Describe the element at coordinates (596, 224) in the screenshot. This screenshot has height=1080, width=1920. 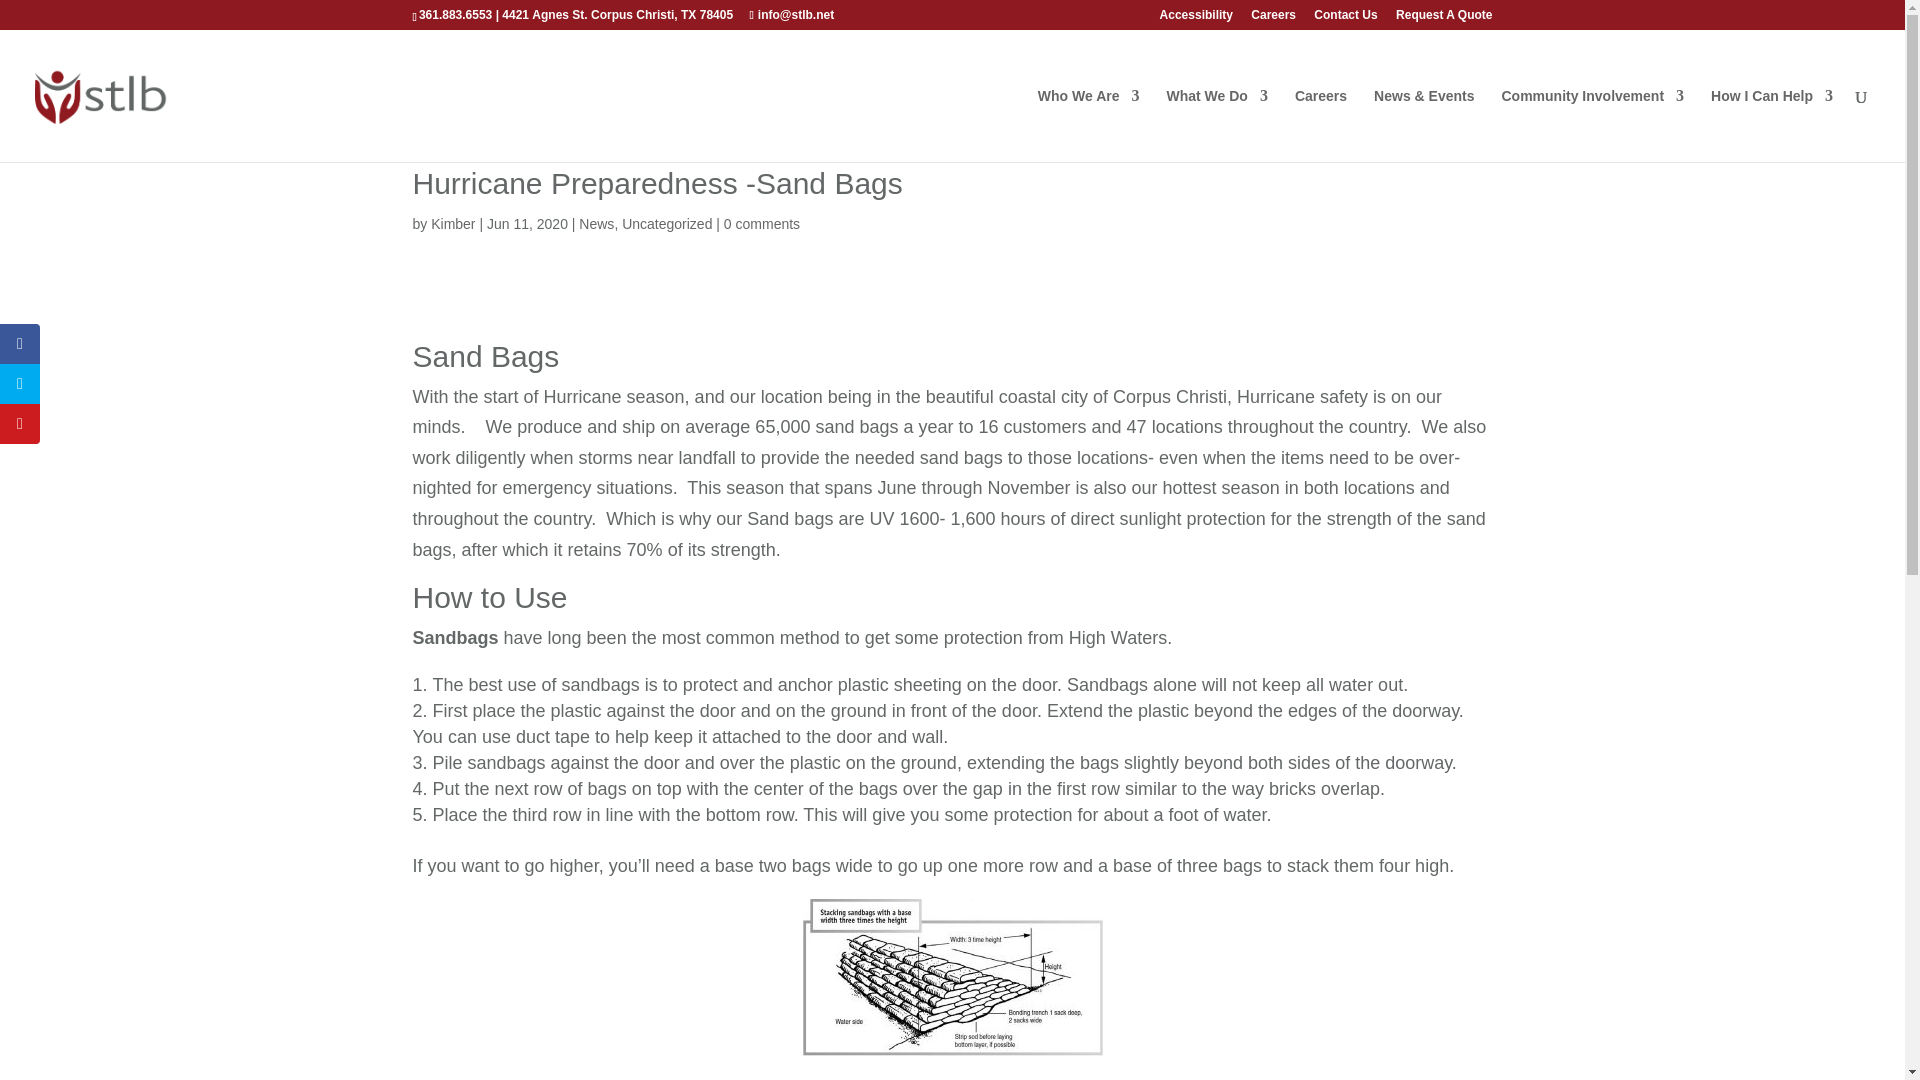
I see `News` at that location.